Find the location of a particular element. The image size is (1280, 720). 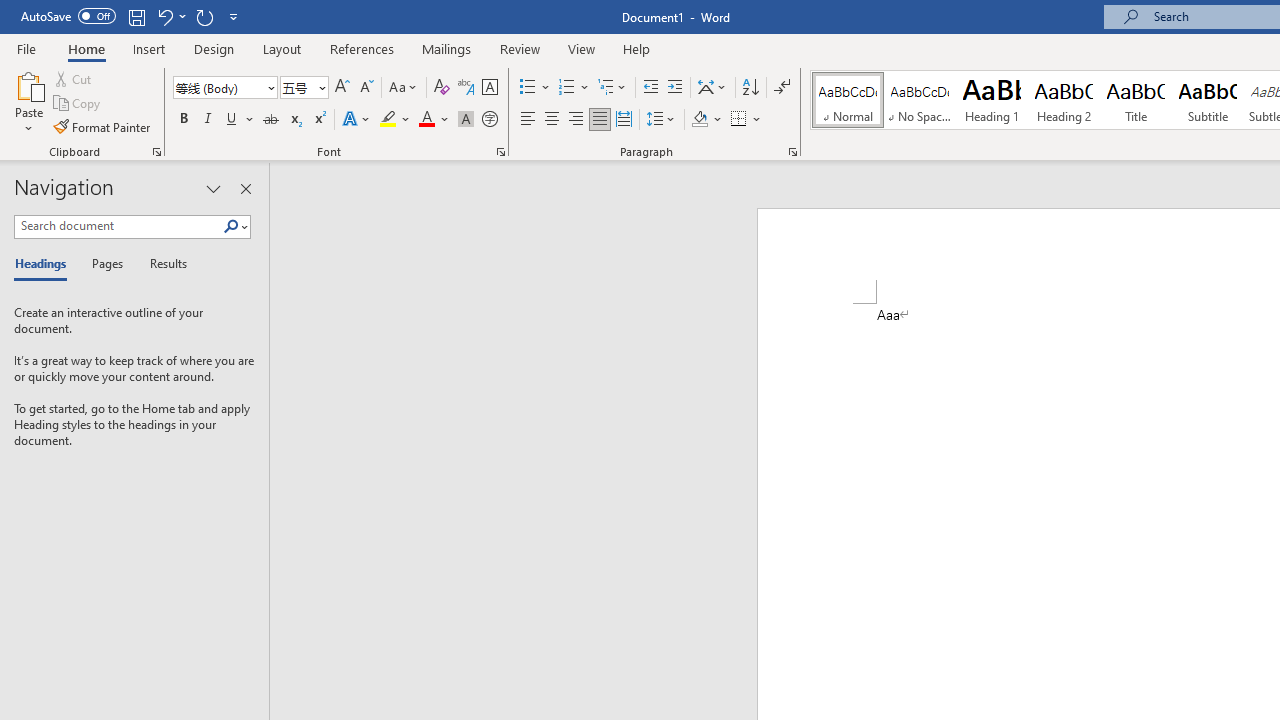

Phonetic Guide... is located at coordinates (466, 88).